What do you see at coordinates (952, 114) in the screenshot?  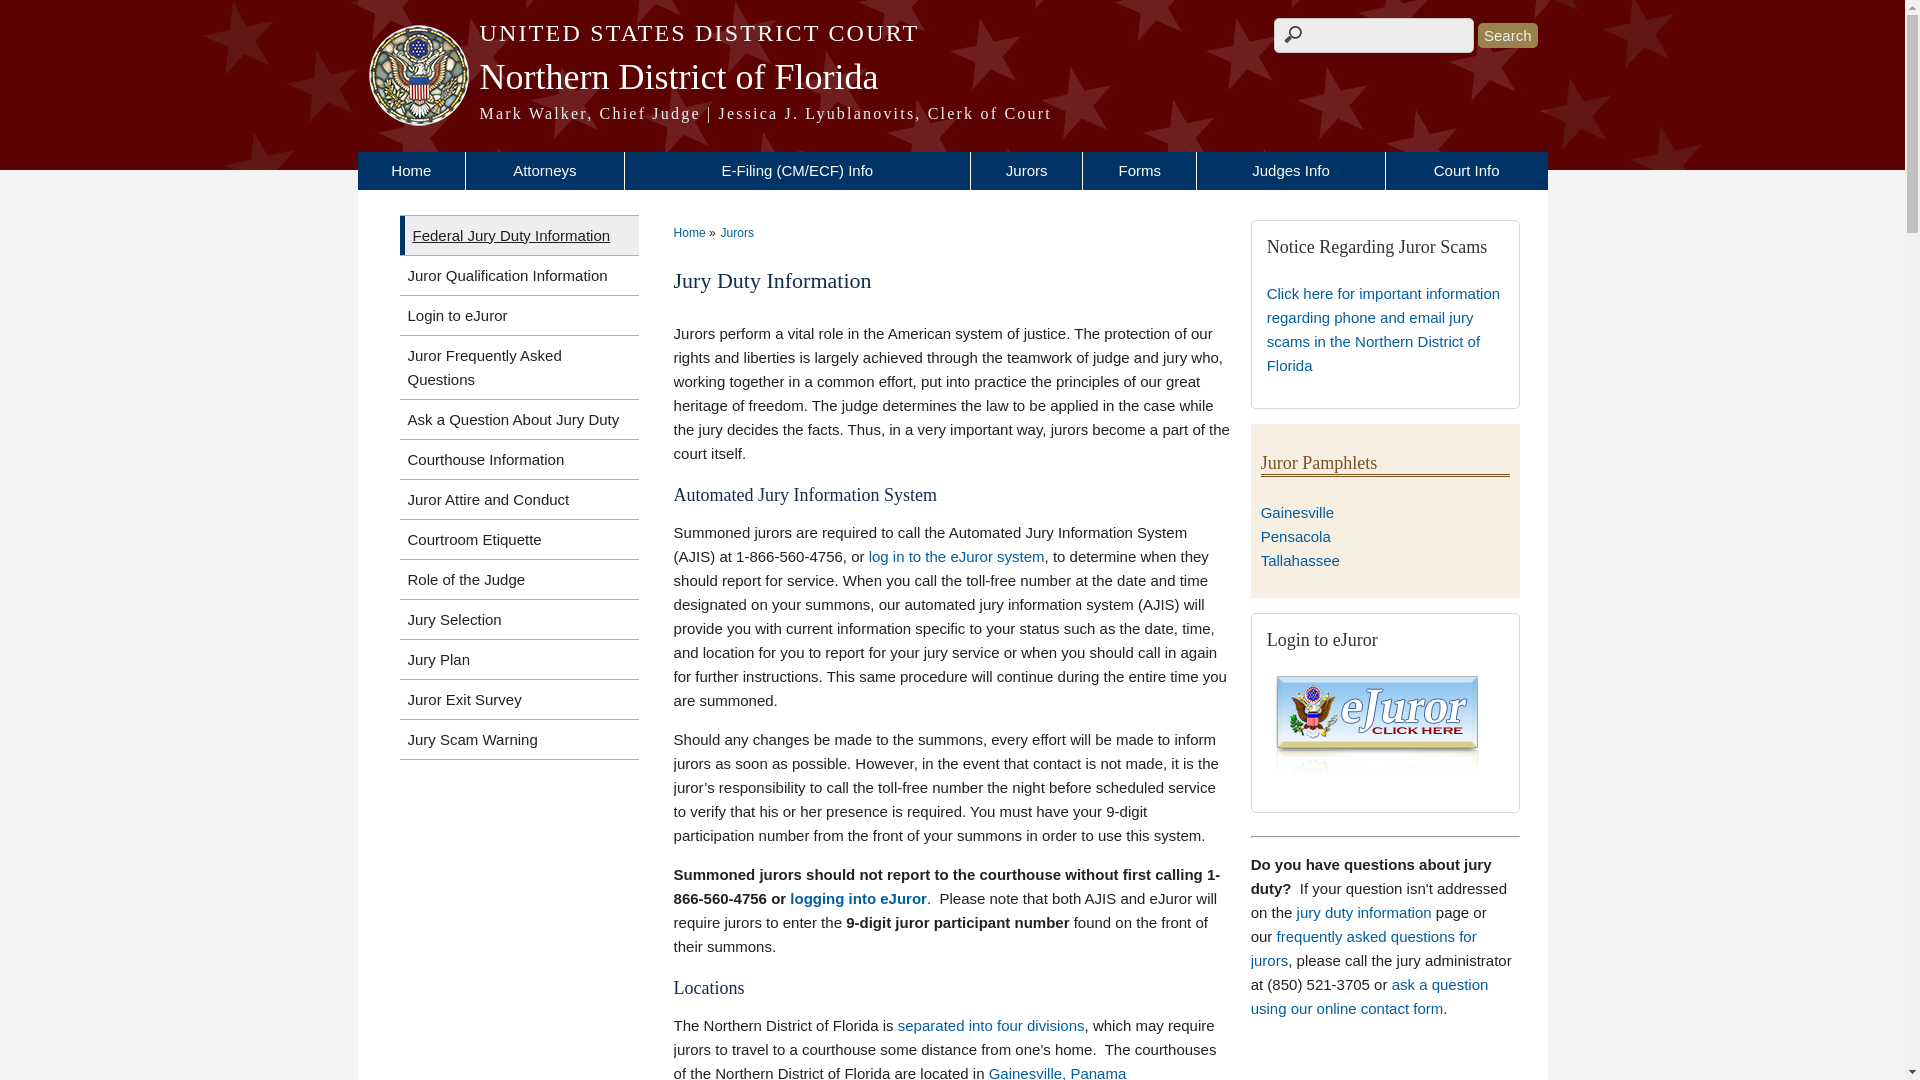 I see `Home` at bounding box center [952, 114].